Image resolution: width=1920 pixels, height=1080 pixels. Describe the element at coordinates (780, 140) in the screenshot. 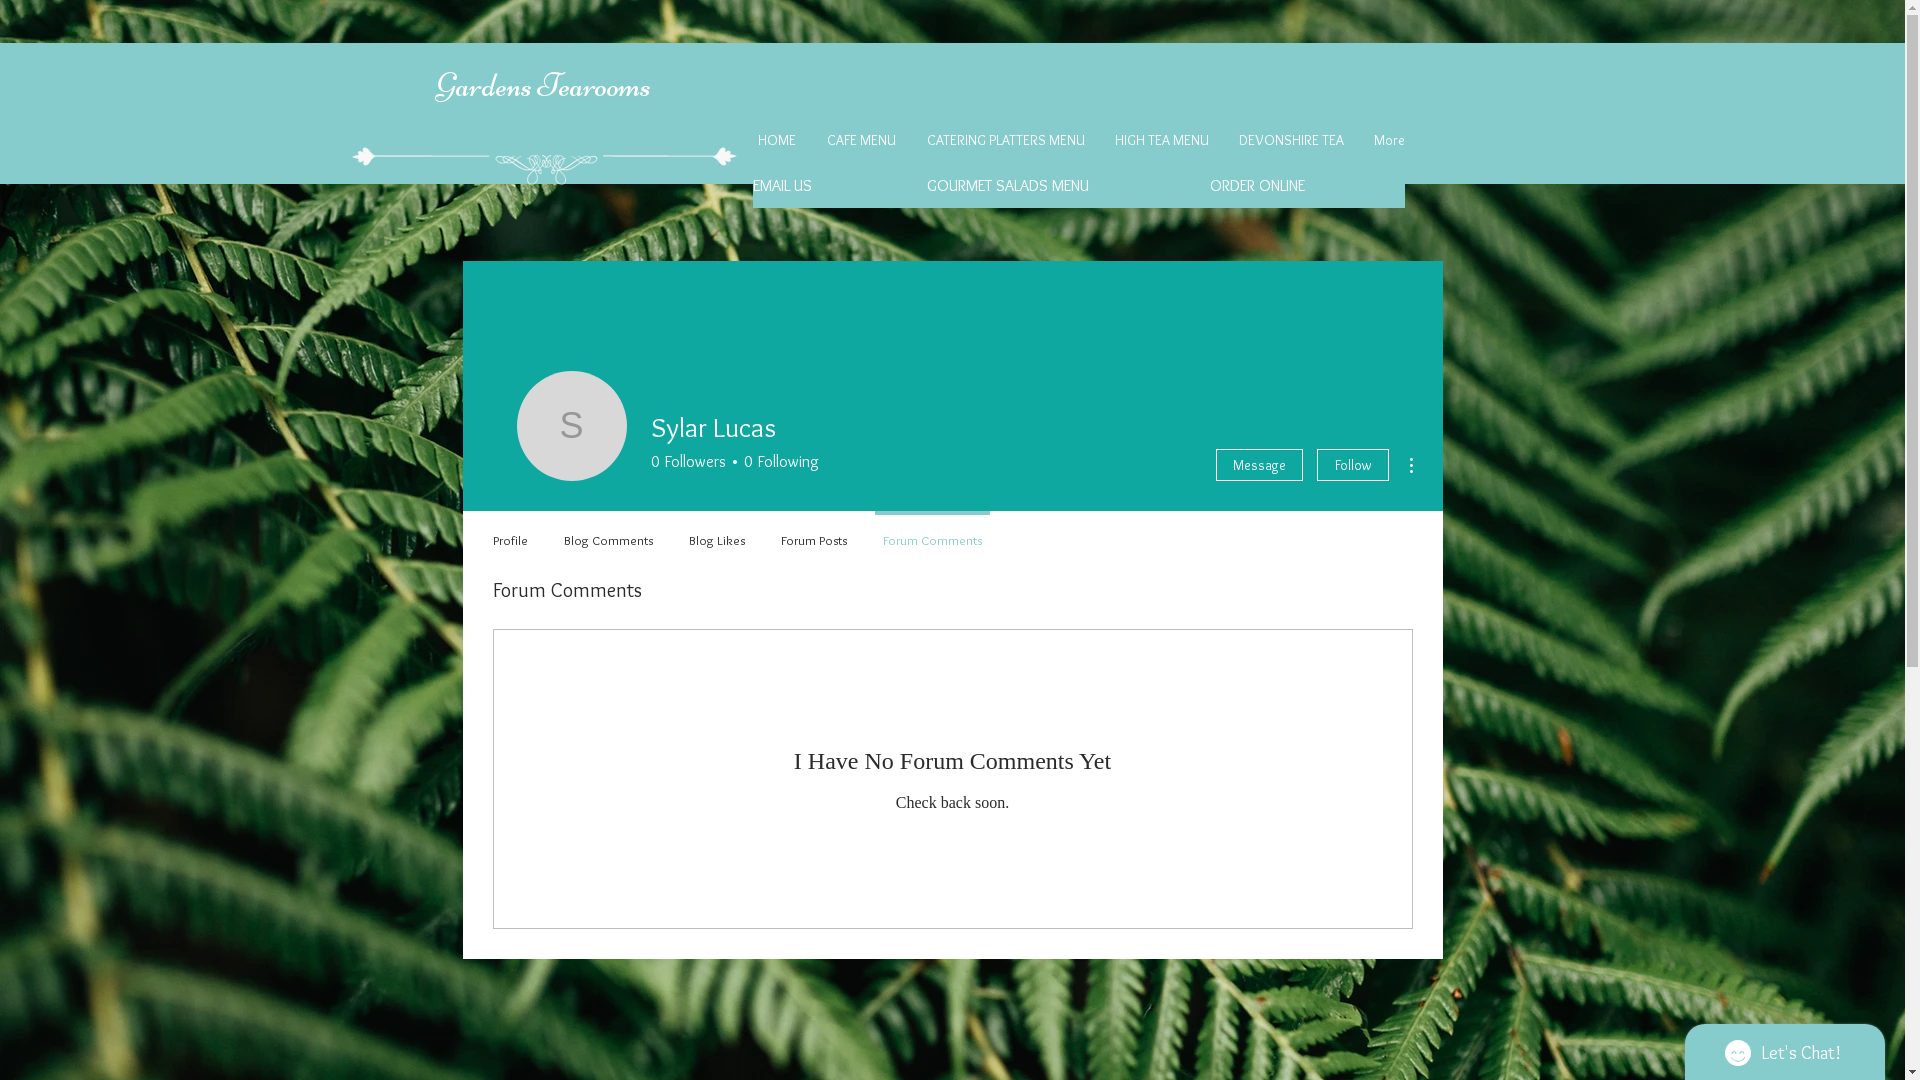

I see `HOME` at that location.